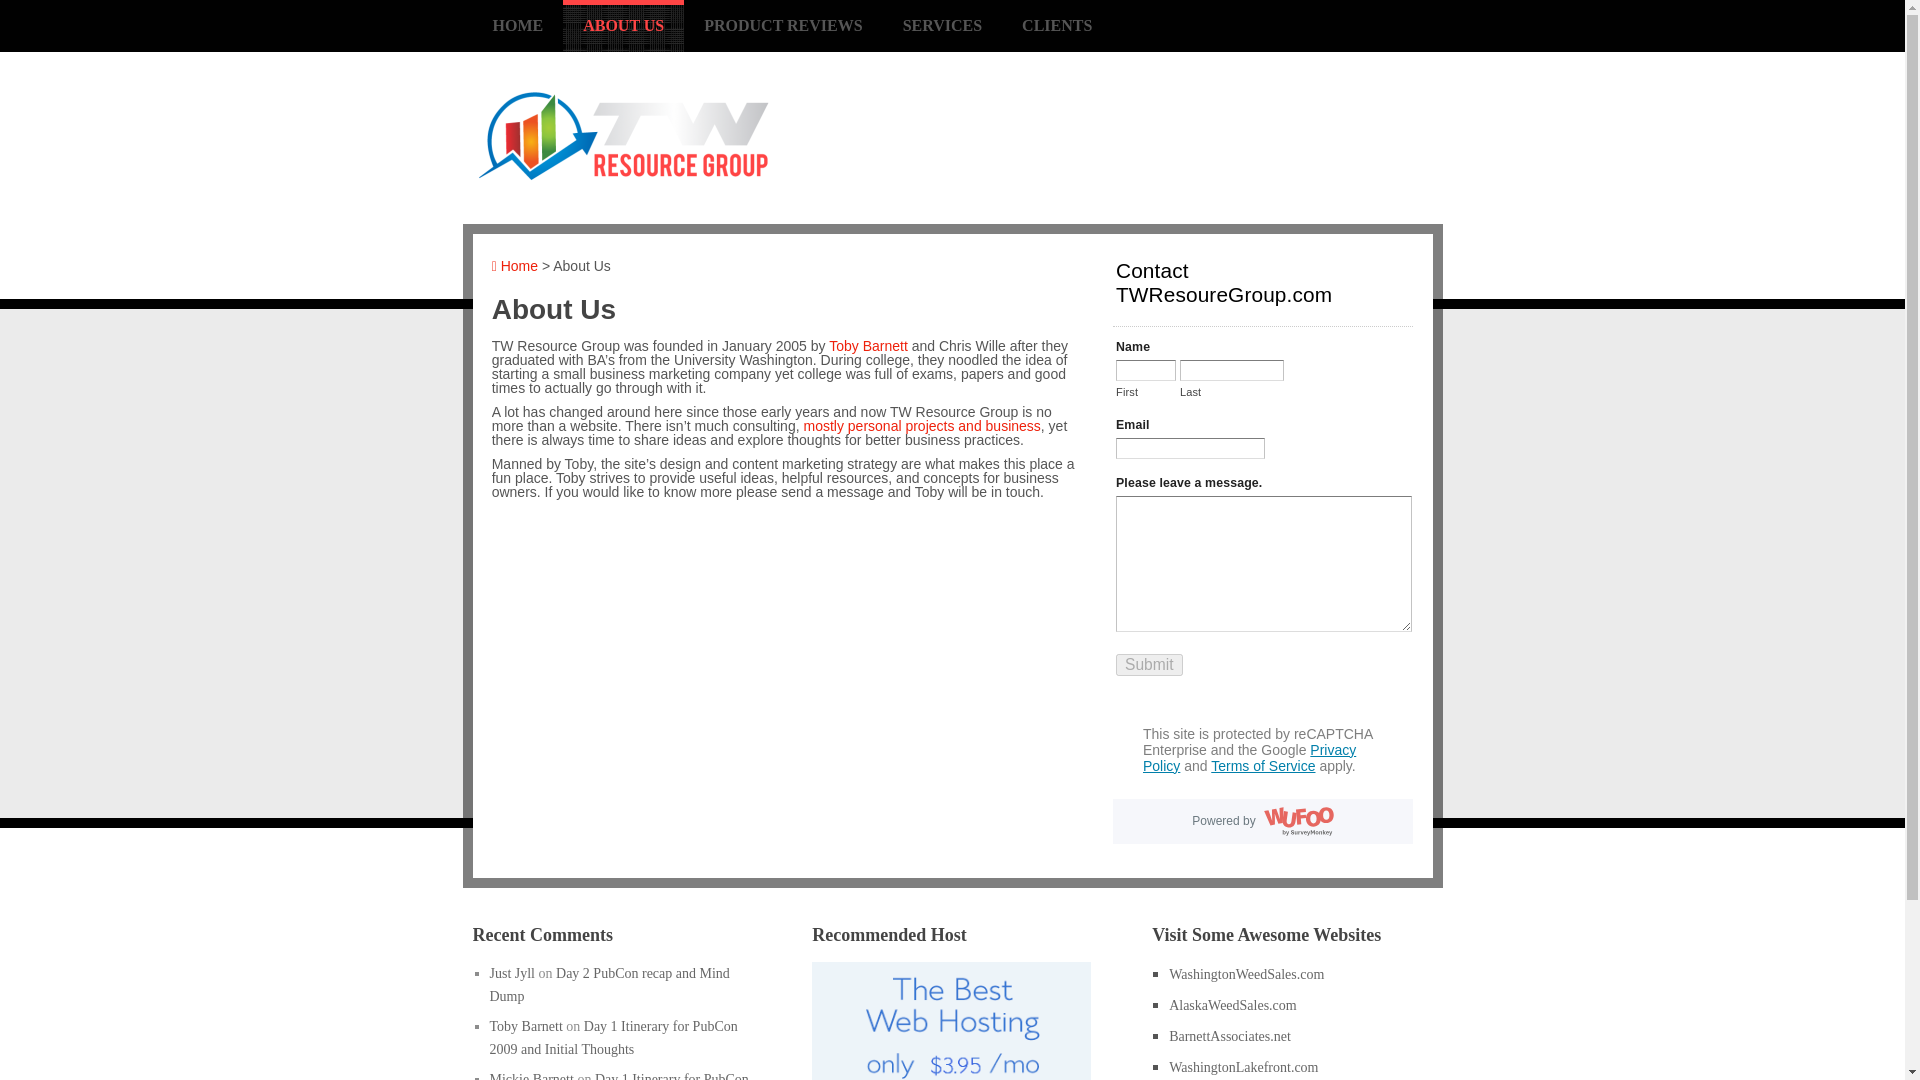 This screenshot has height=1080, width=1920. I want to click on ABOUT US, so click(622, 26).